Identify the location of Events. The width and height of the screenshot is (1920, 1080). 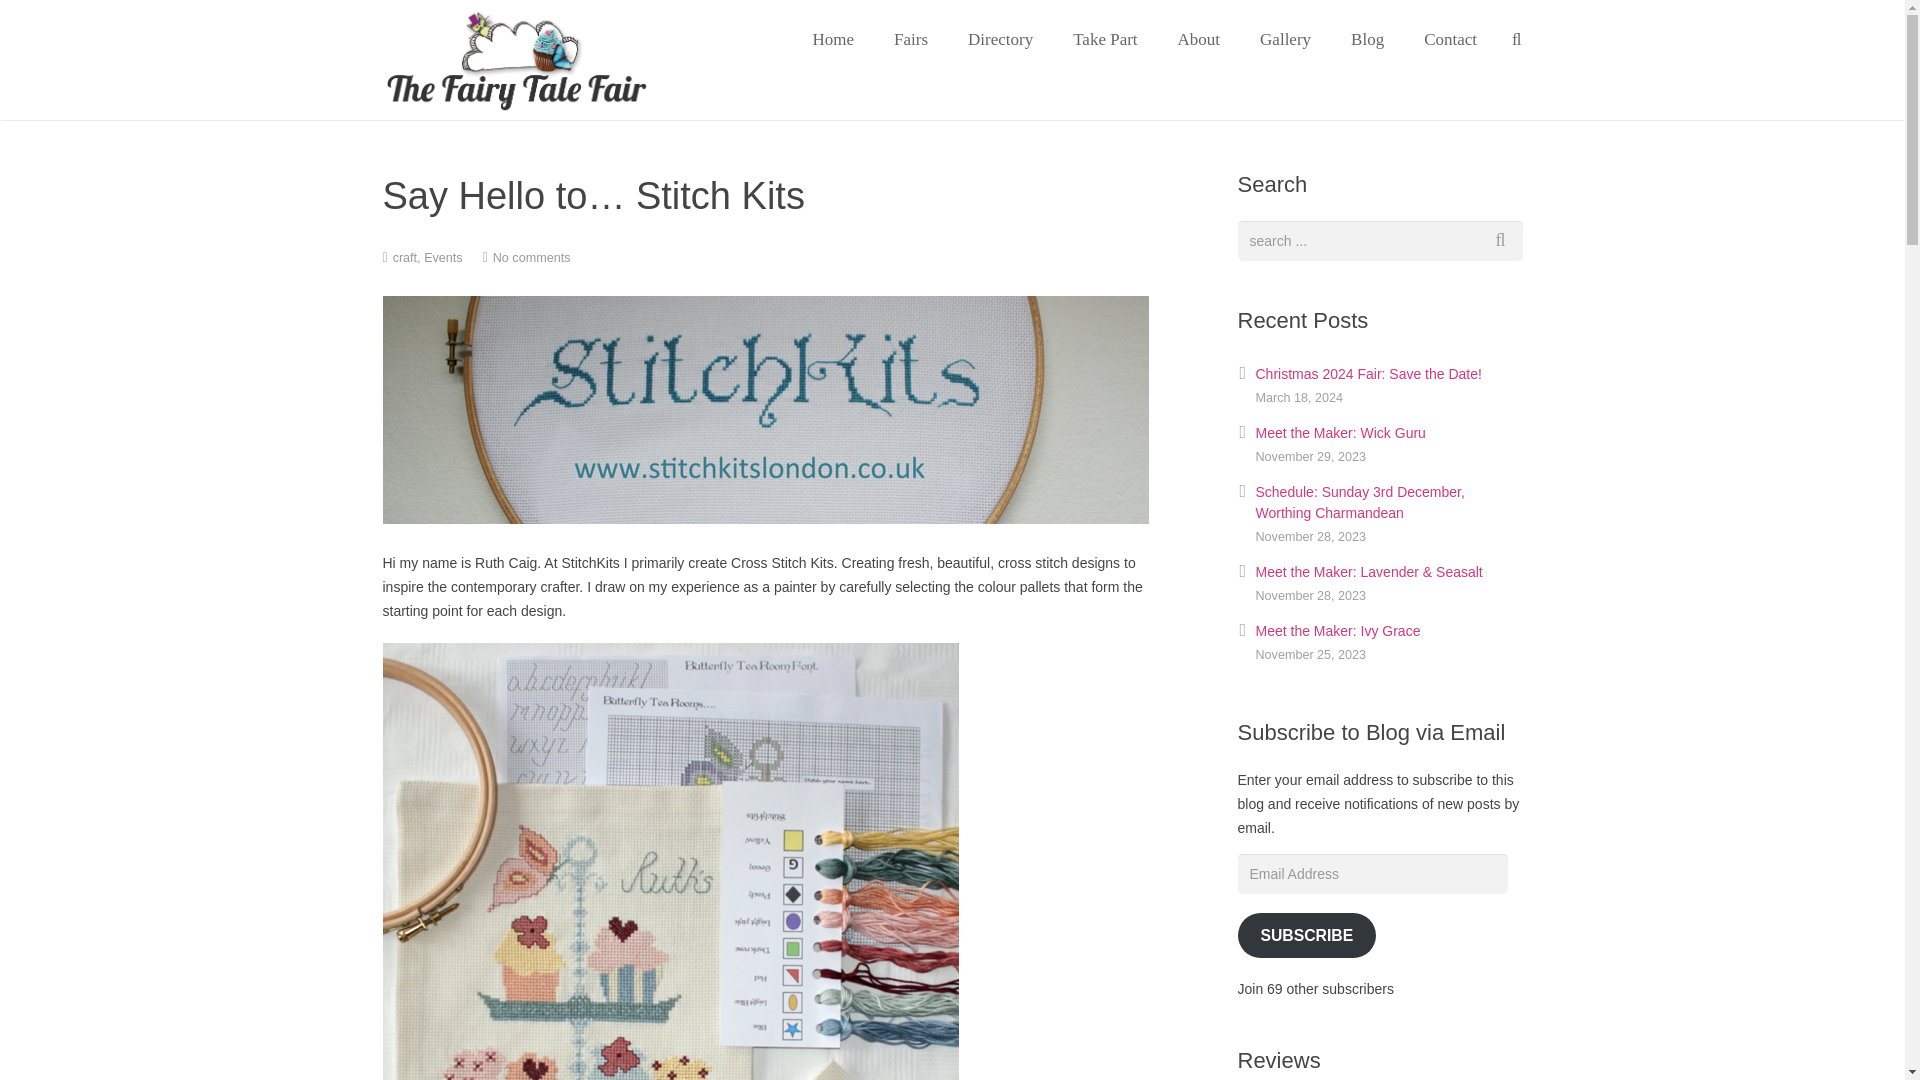
(443, 257).